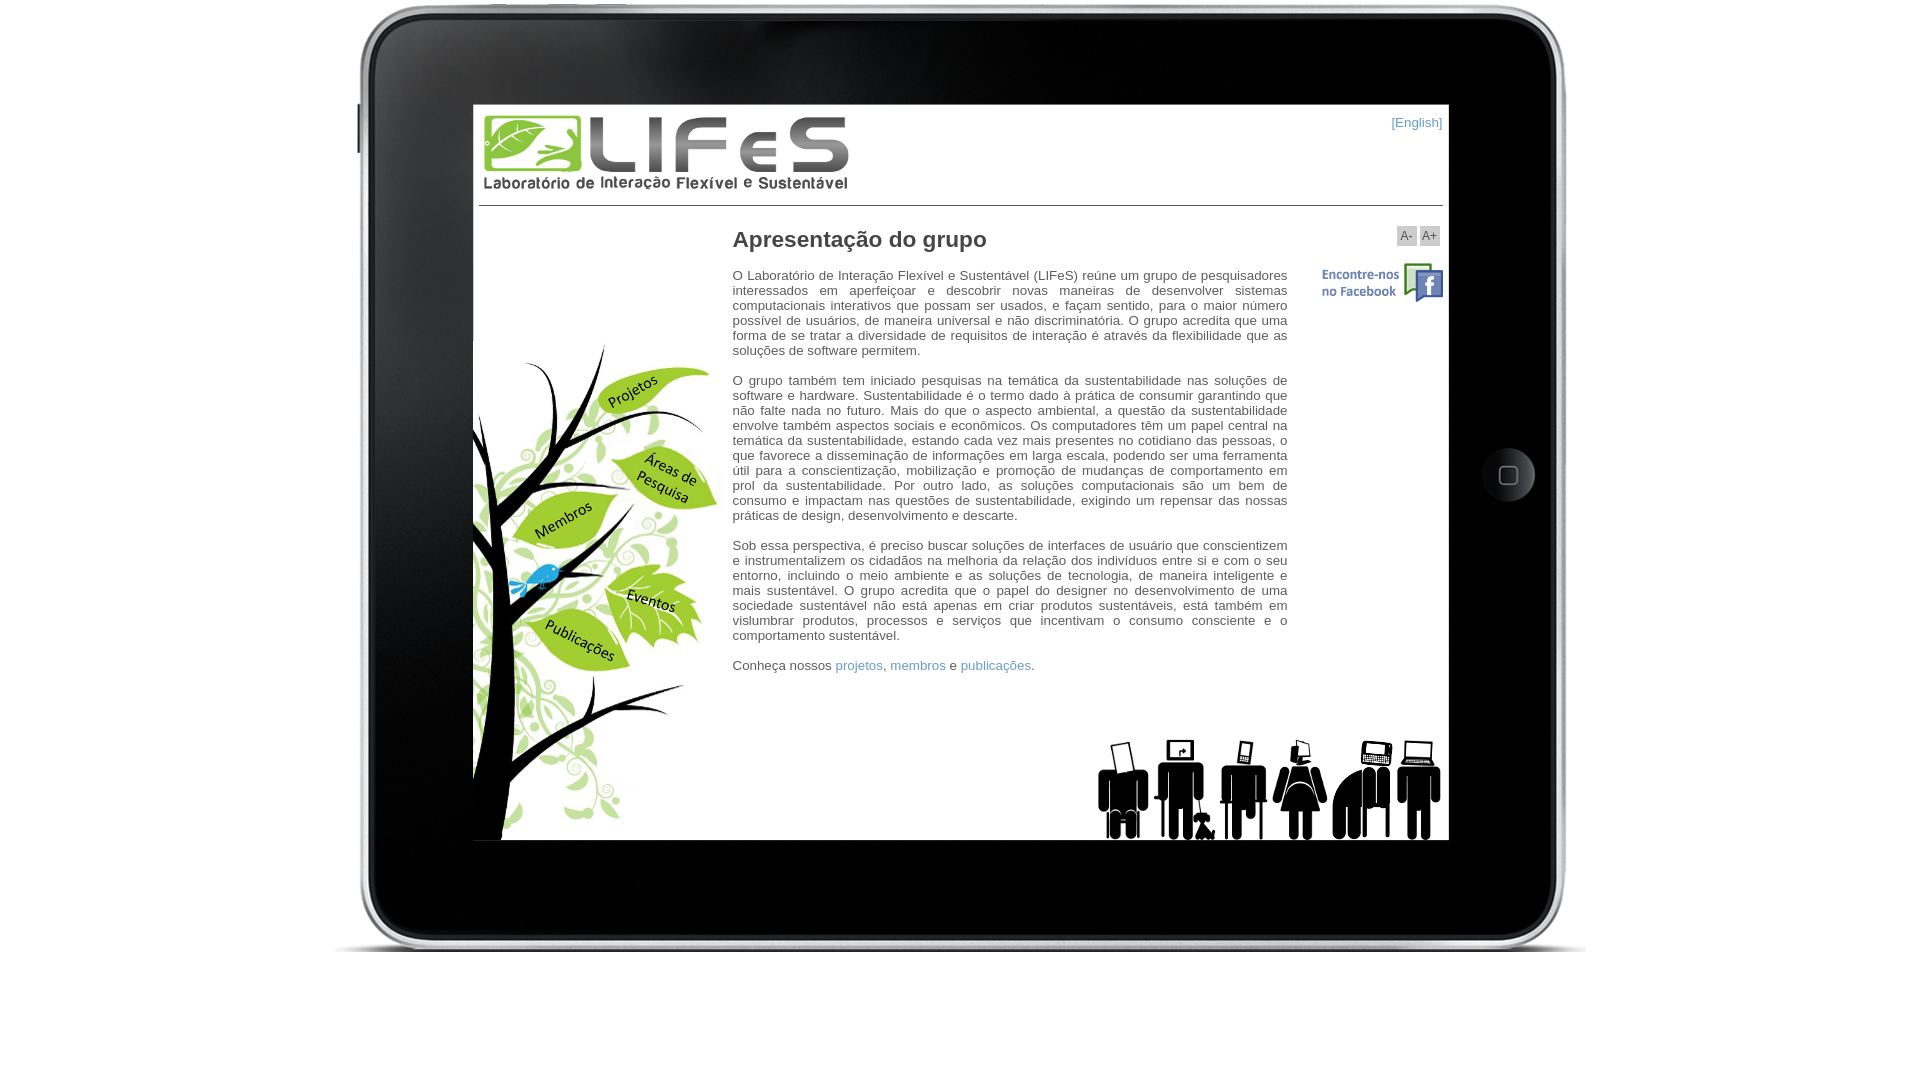 The height and width of the screenshot is (1080, 1920). Describe the element at coordinates (860, 666) in the screenshot. I see `projetos` at that location.